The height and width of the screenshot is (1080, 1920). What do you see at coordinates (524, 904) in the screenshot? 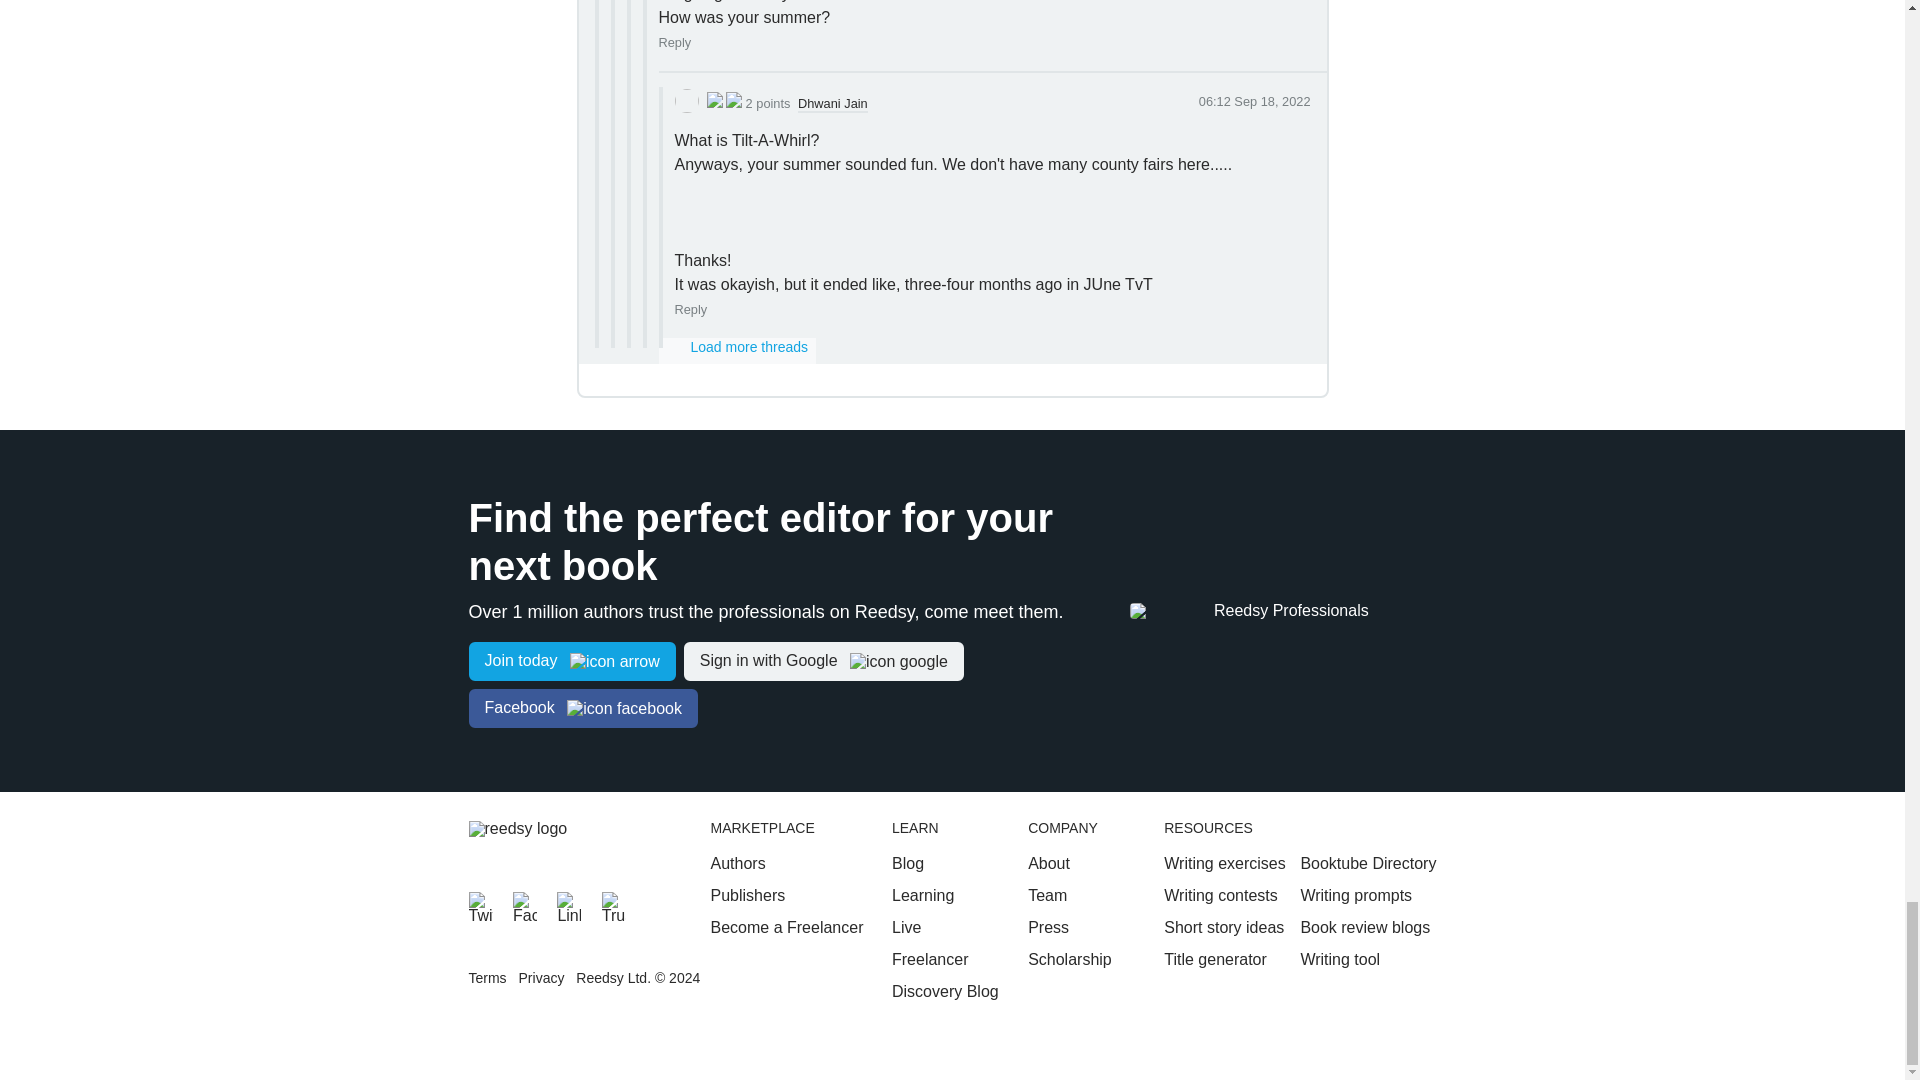
I see `Facebook` at bounding box center [524, 904].